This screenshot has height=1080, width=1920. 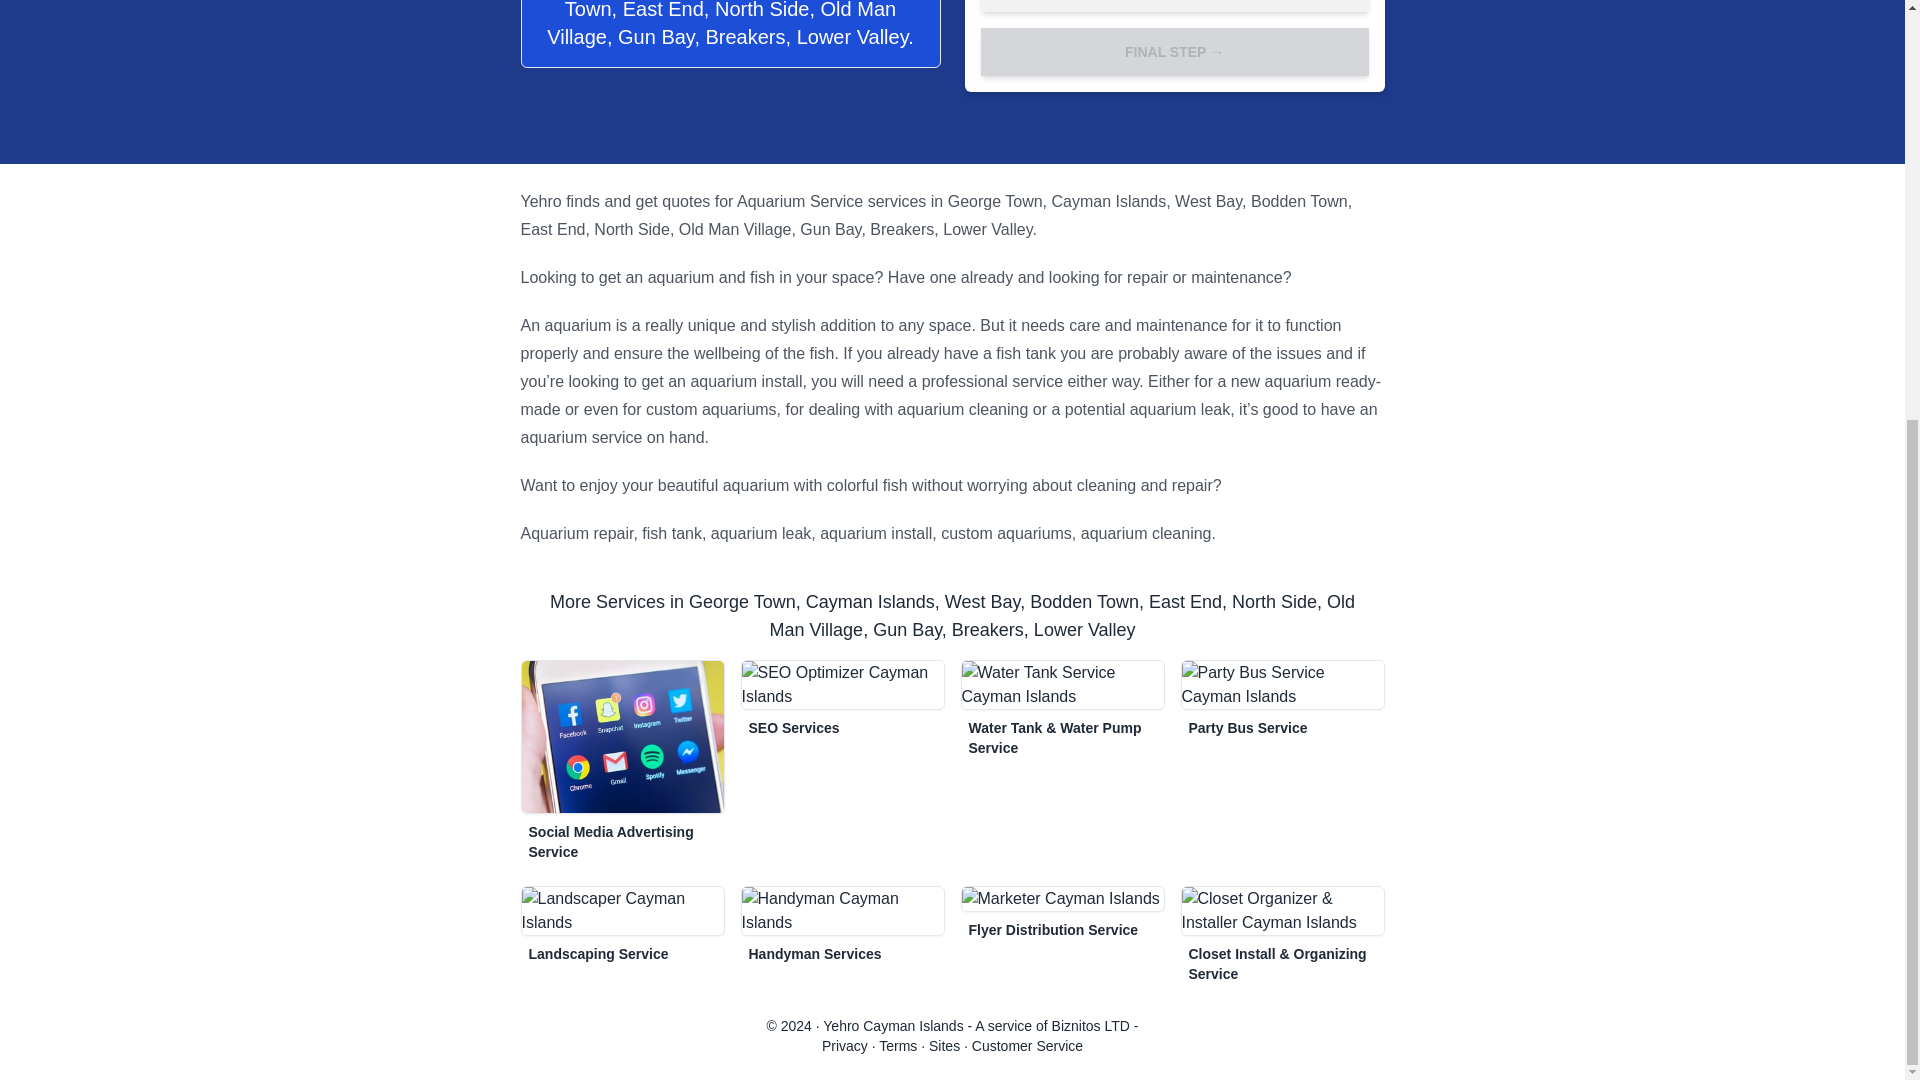 What do you see at coordinates (1054, 738) in the screenshot?
I see `Cayman Islands Water Tank Service` at bounding box center [1054, 738].